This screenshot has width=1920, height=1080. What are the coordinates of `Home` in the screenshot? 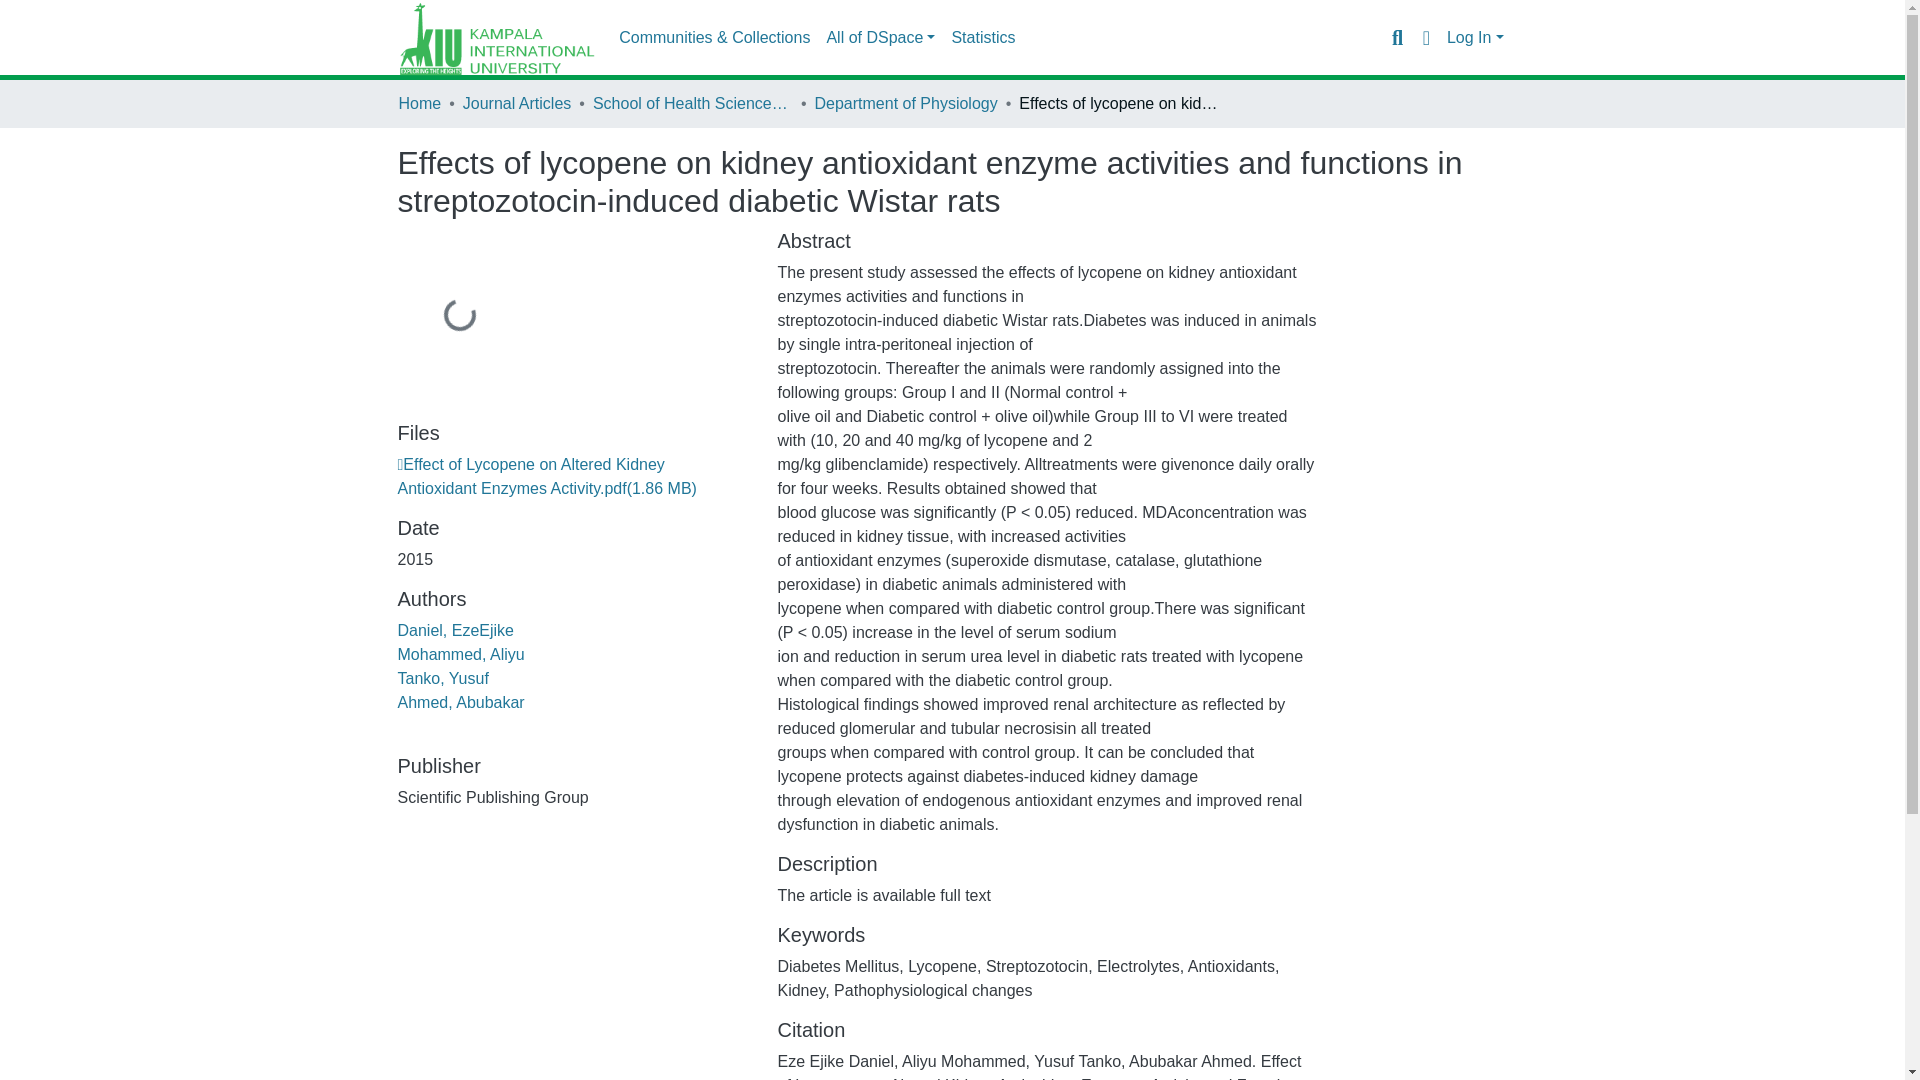 It's located at (419, 103).